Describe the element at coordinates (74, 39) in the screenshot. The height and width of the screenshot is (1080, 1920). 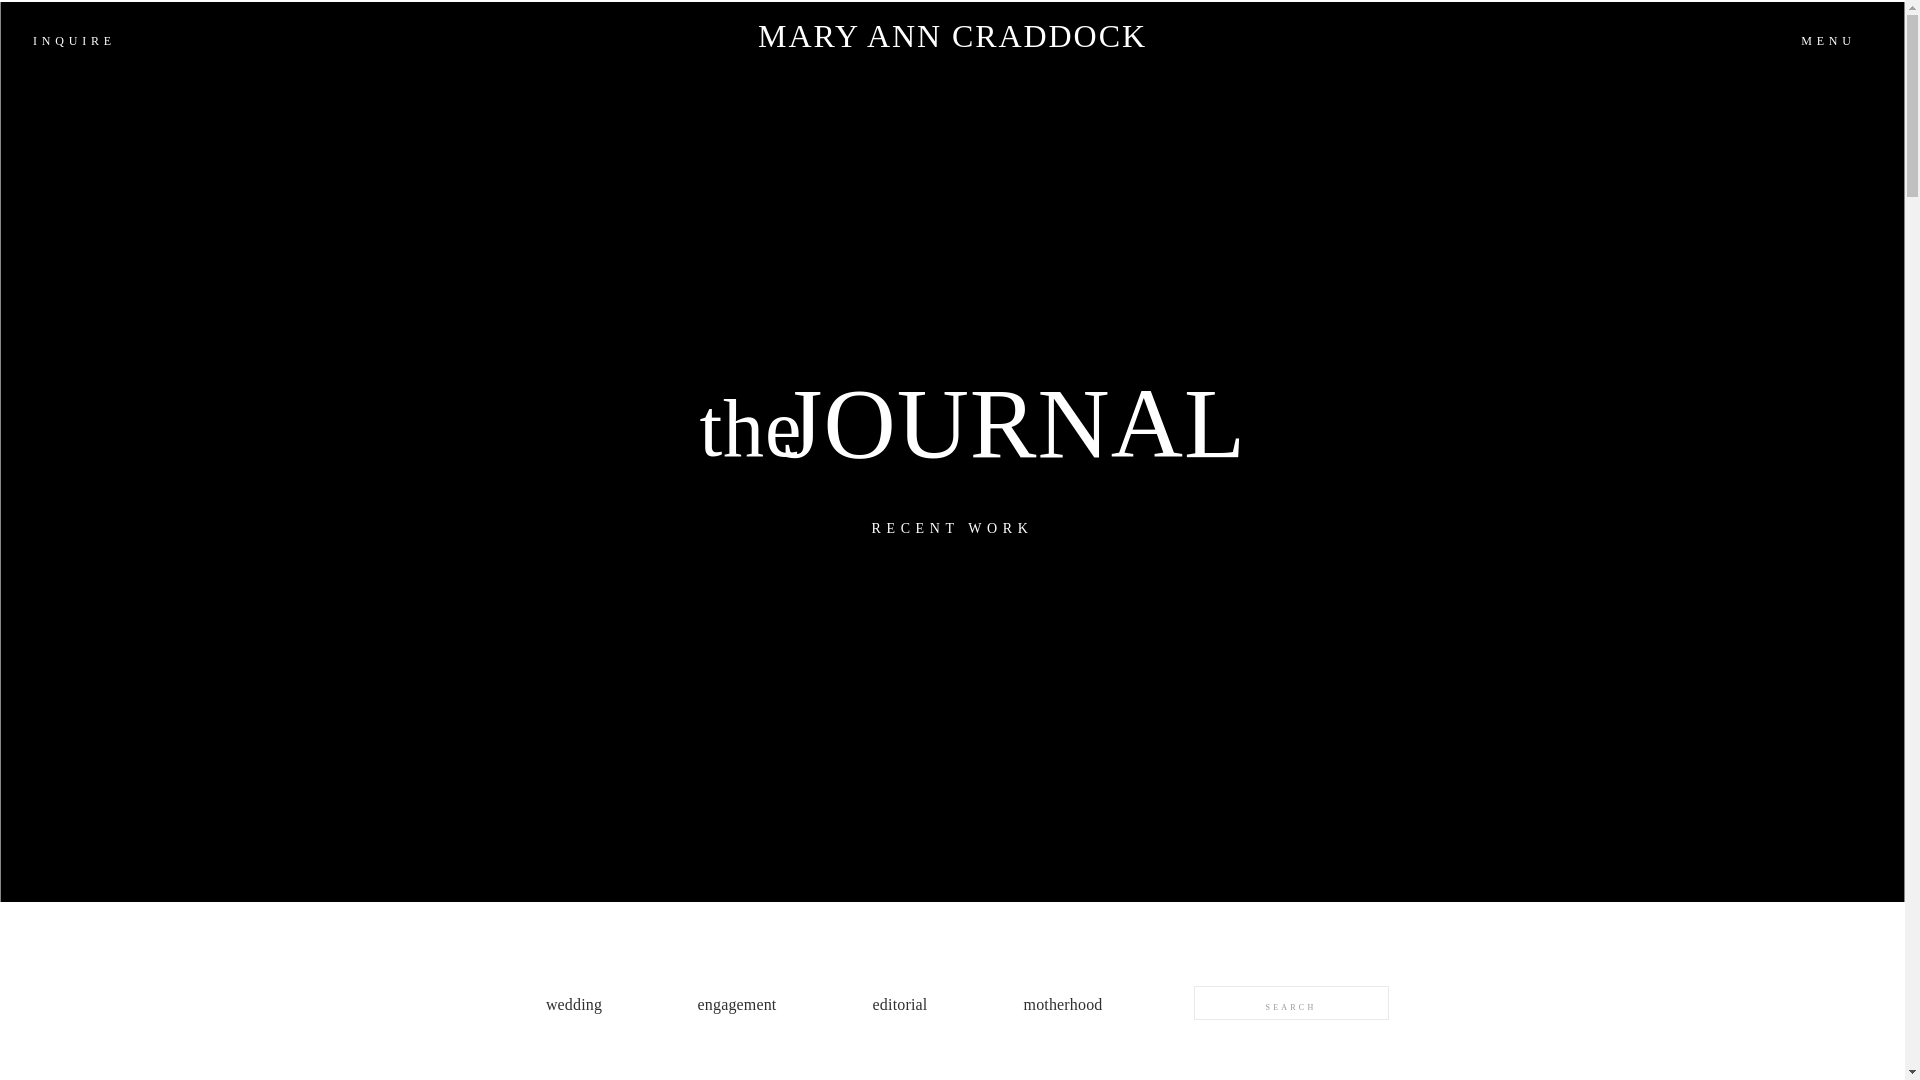
I see `INQUIRE` at that location.